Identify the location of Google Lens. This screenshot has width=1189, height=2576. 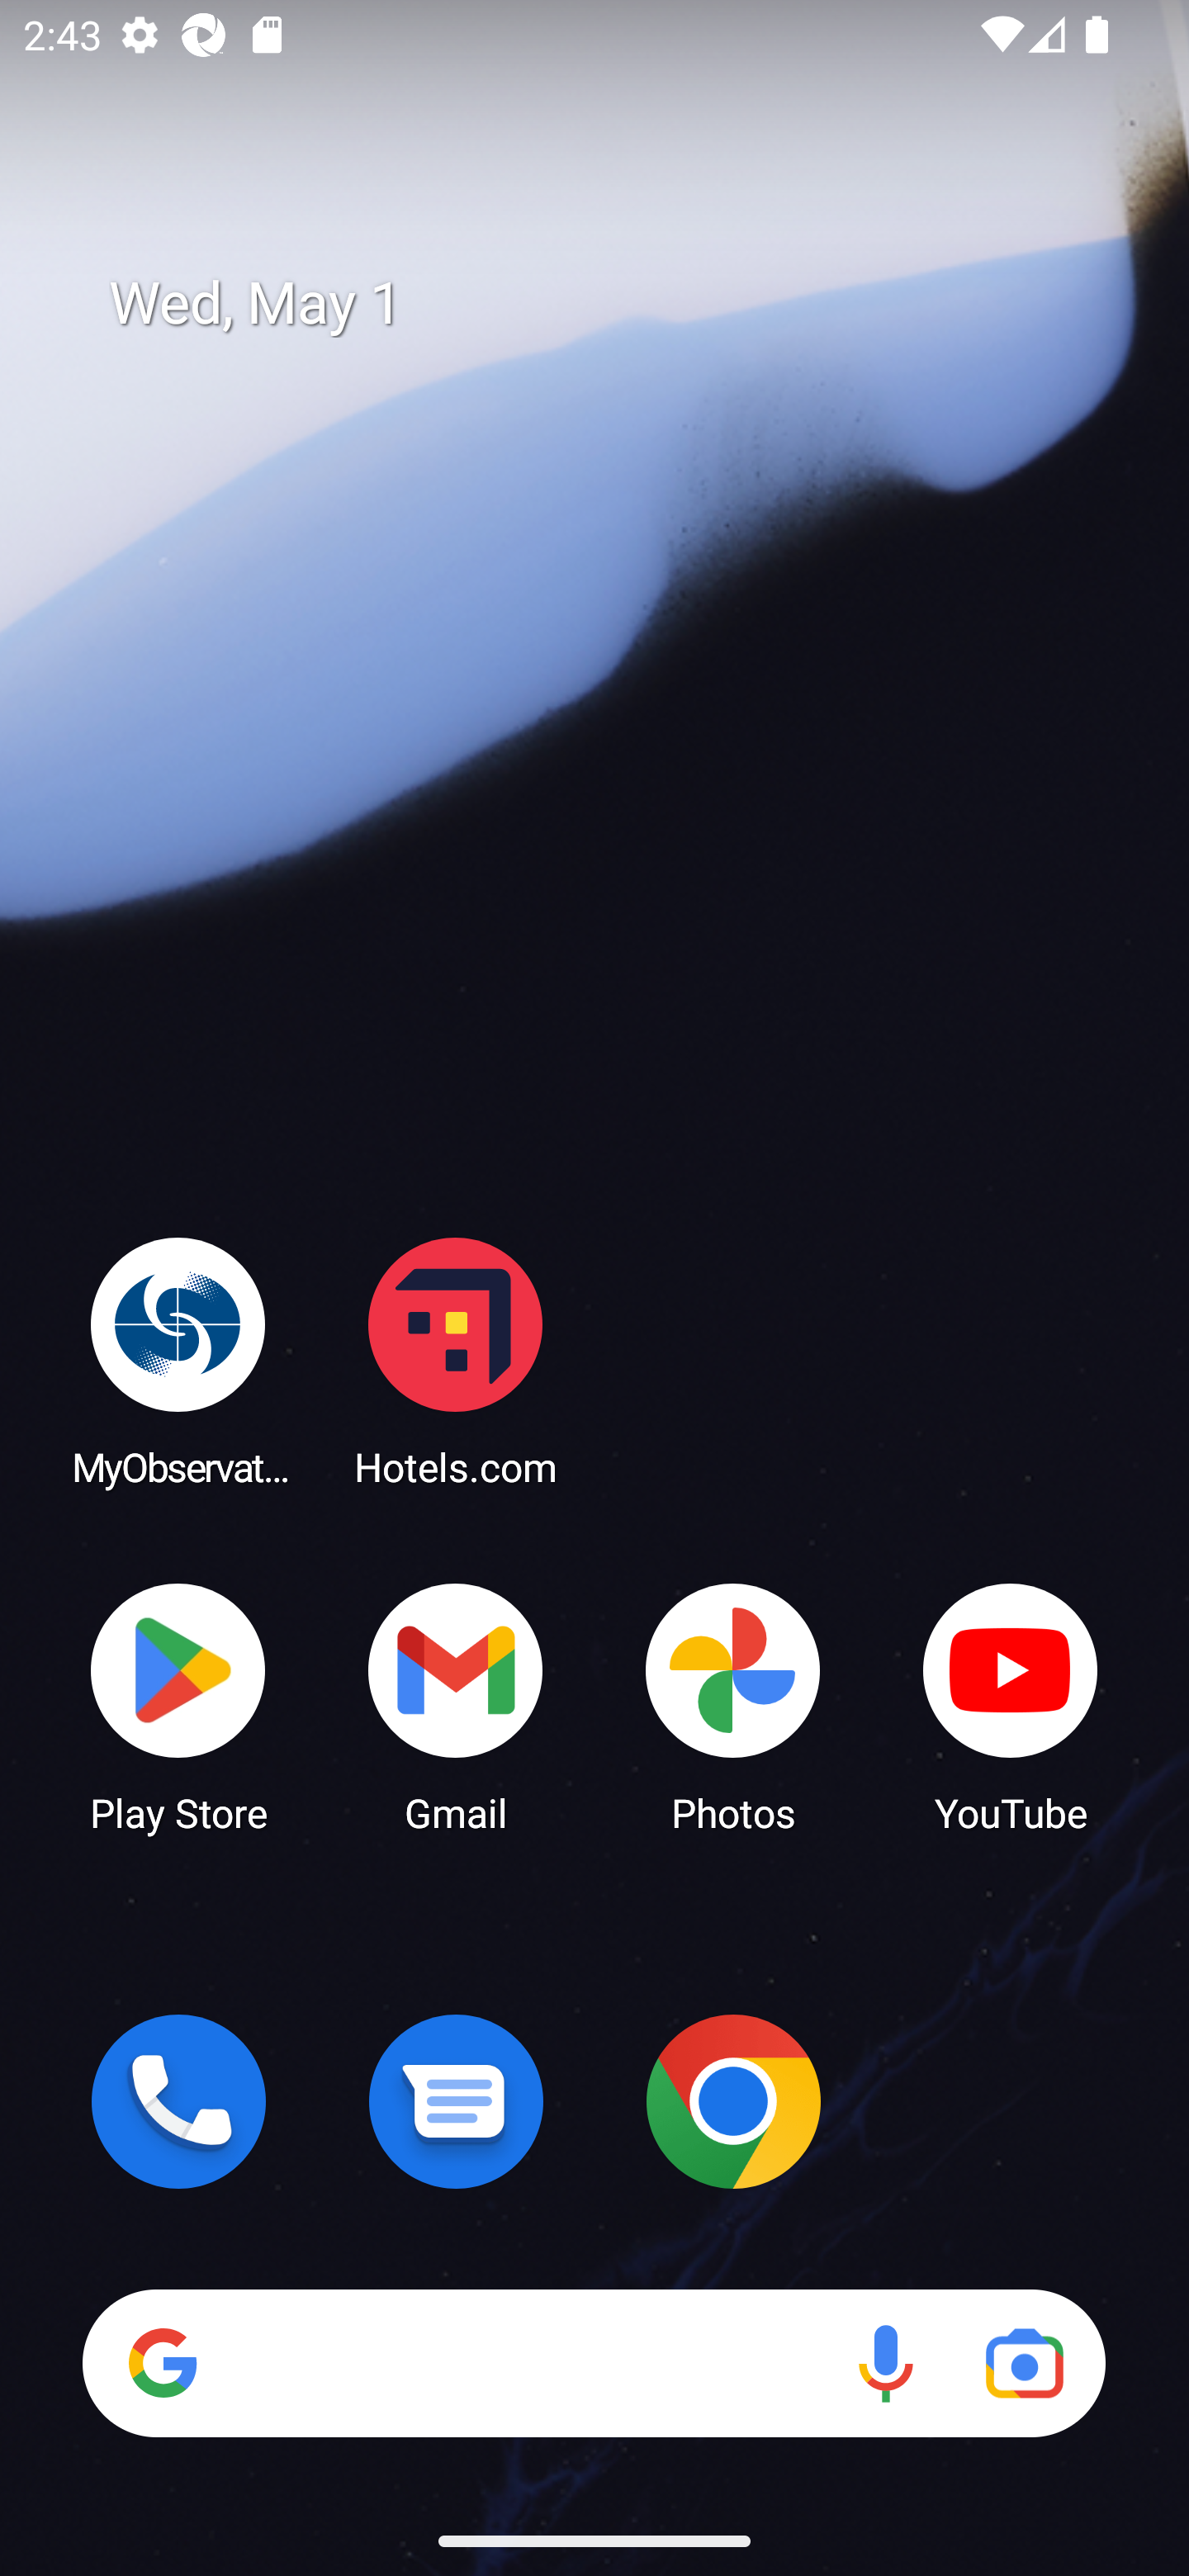
(1024, 2363).